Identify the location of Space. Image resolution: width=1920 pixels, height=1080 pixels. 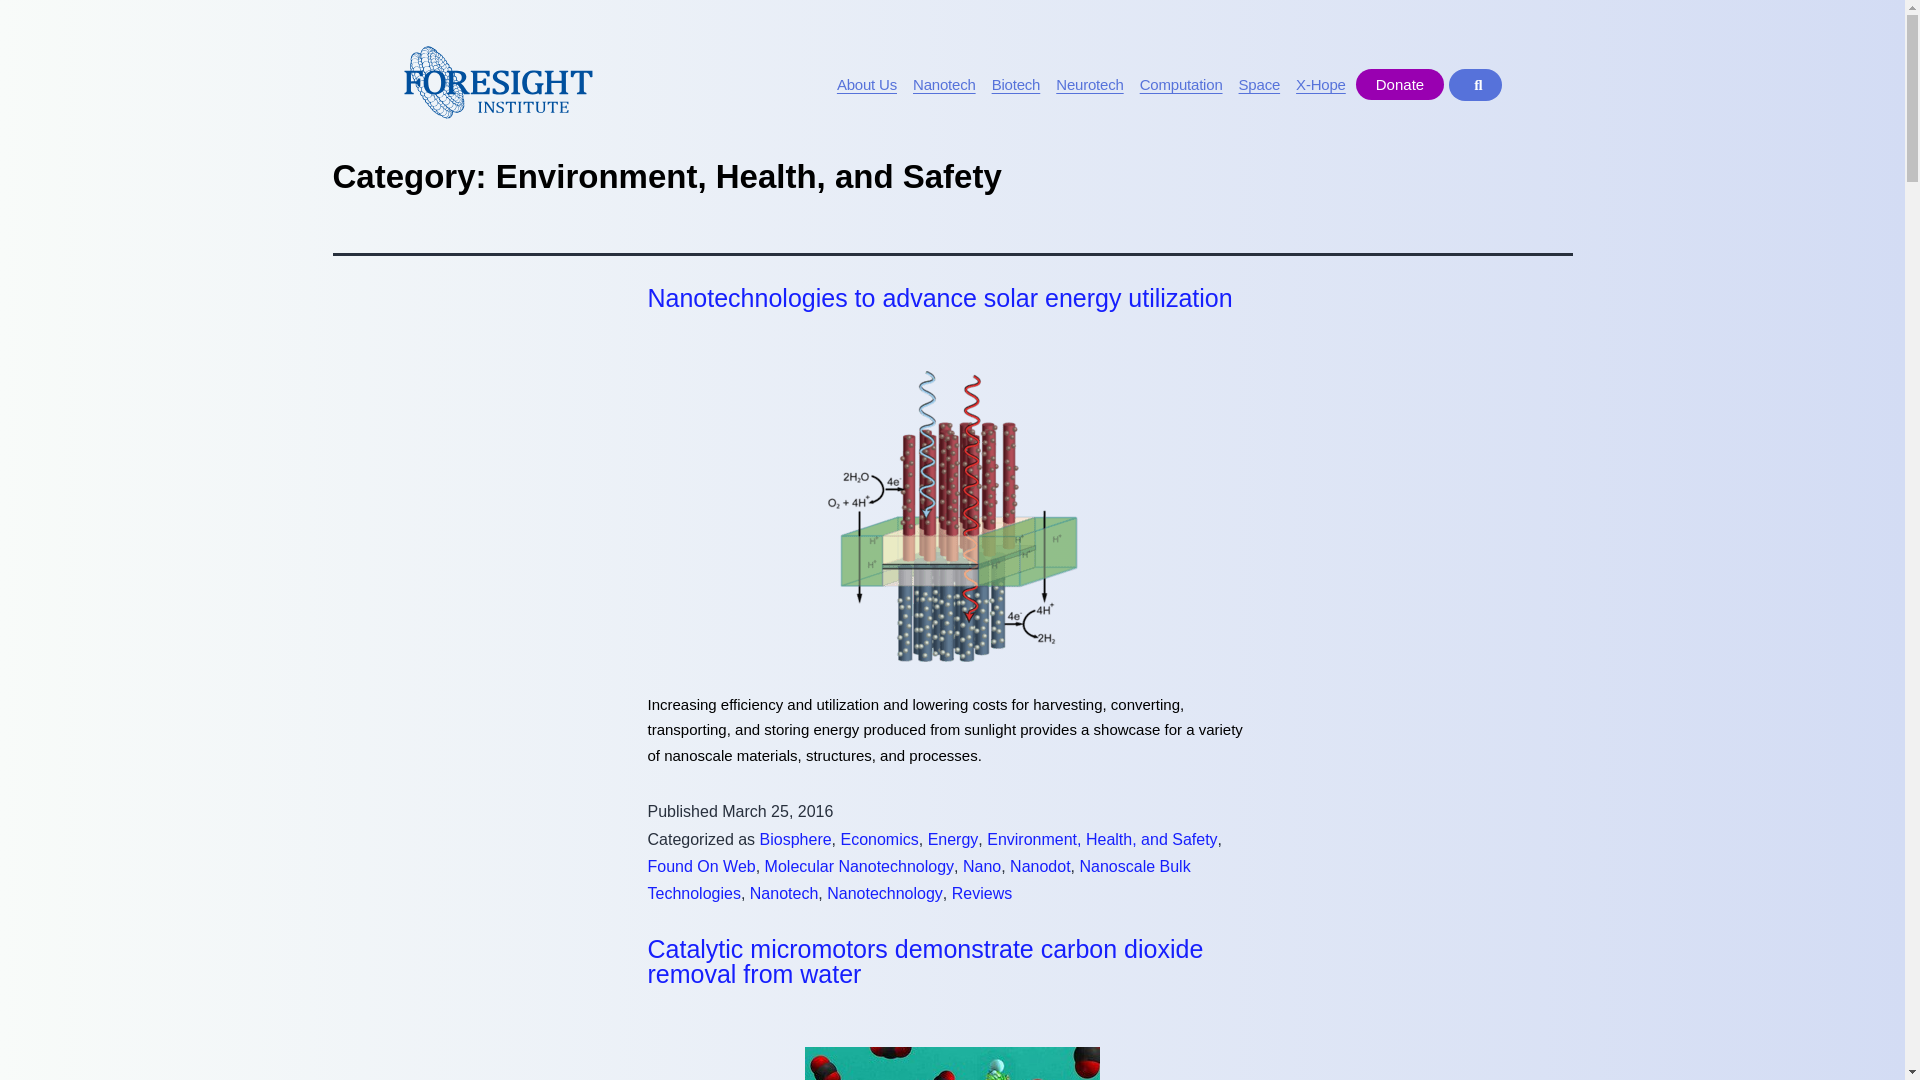
(1260, 85).